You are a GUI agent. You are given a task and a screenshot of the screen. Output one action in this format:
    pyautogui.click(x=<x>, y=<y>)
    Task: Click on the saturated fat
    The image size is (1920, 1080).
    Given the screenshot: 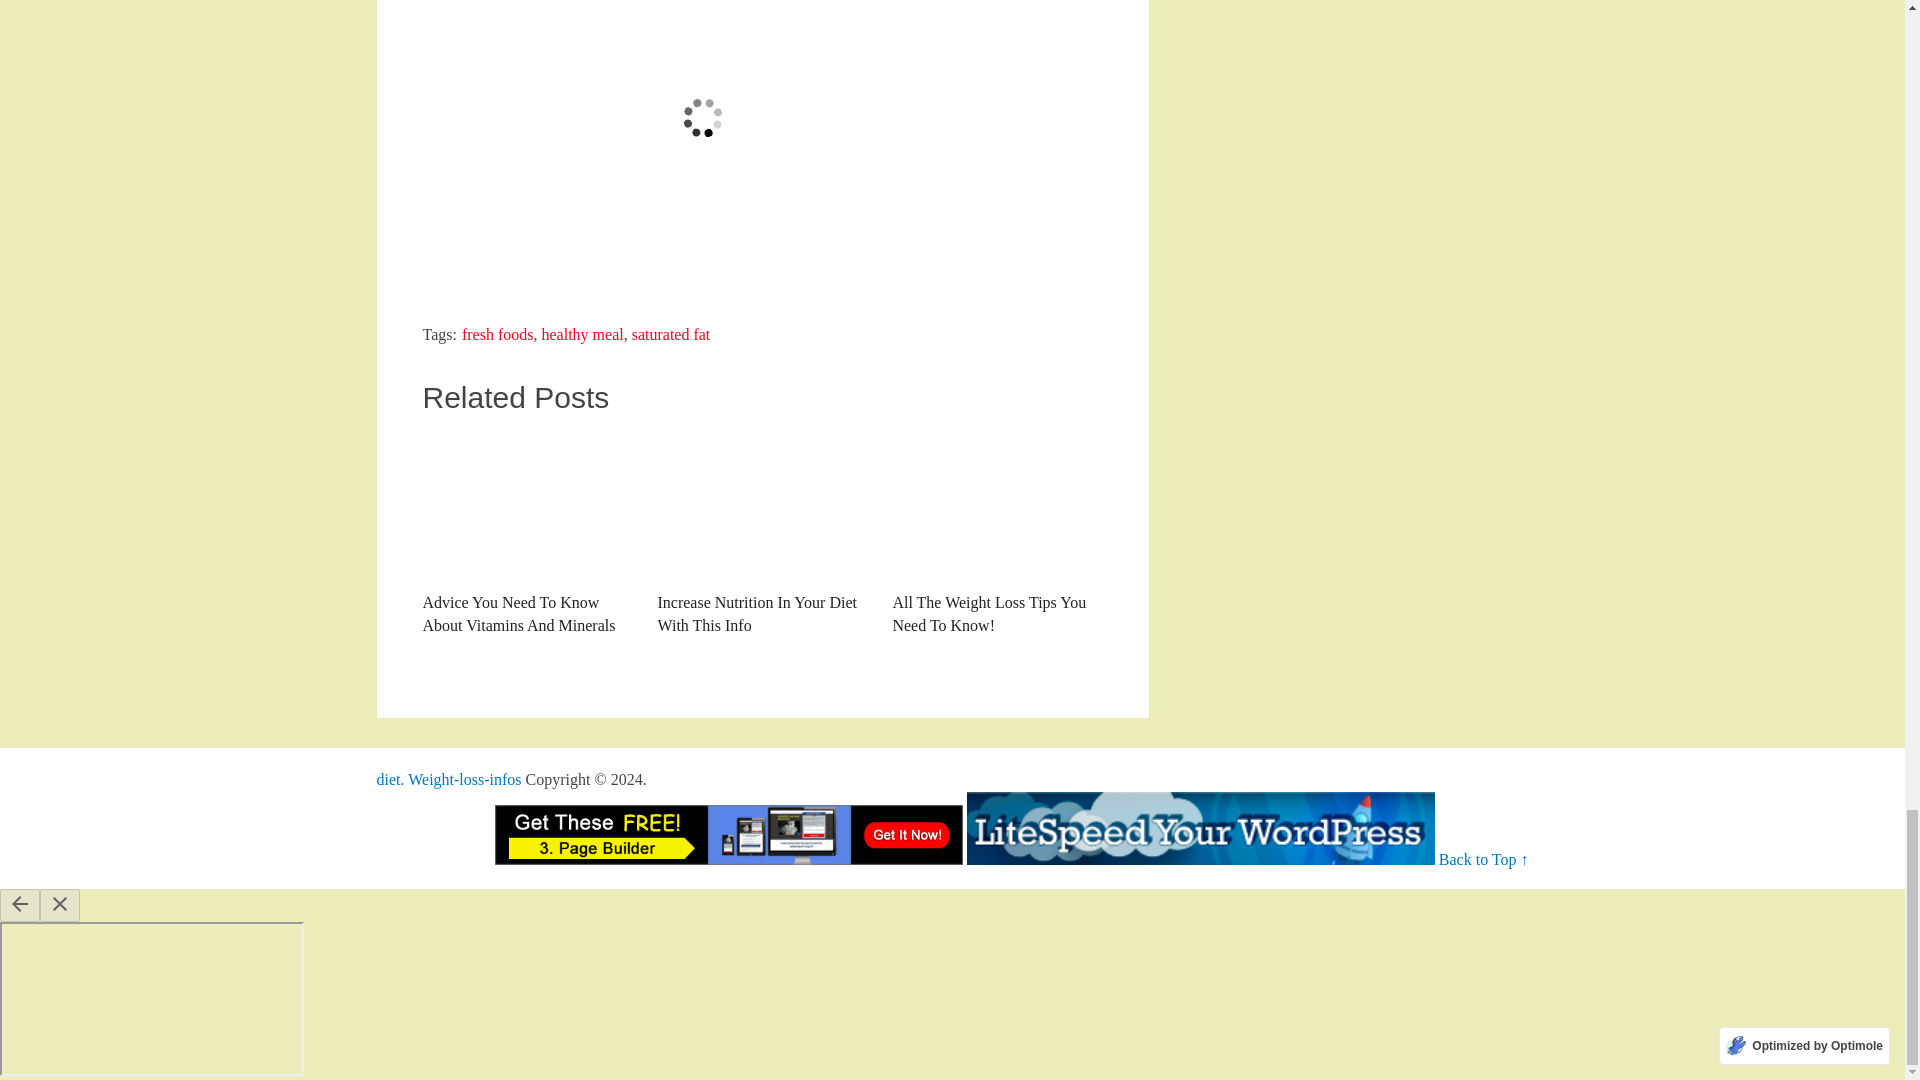 What is the action you would take?
    pyautogui.click(x=670, y=334)
    